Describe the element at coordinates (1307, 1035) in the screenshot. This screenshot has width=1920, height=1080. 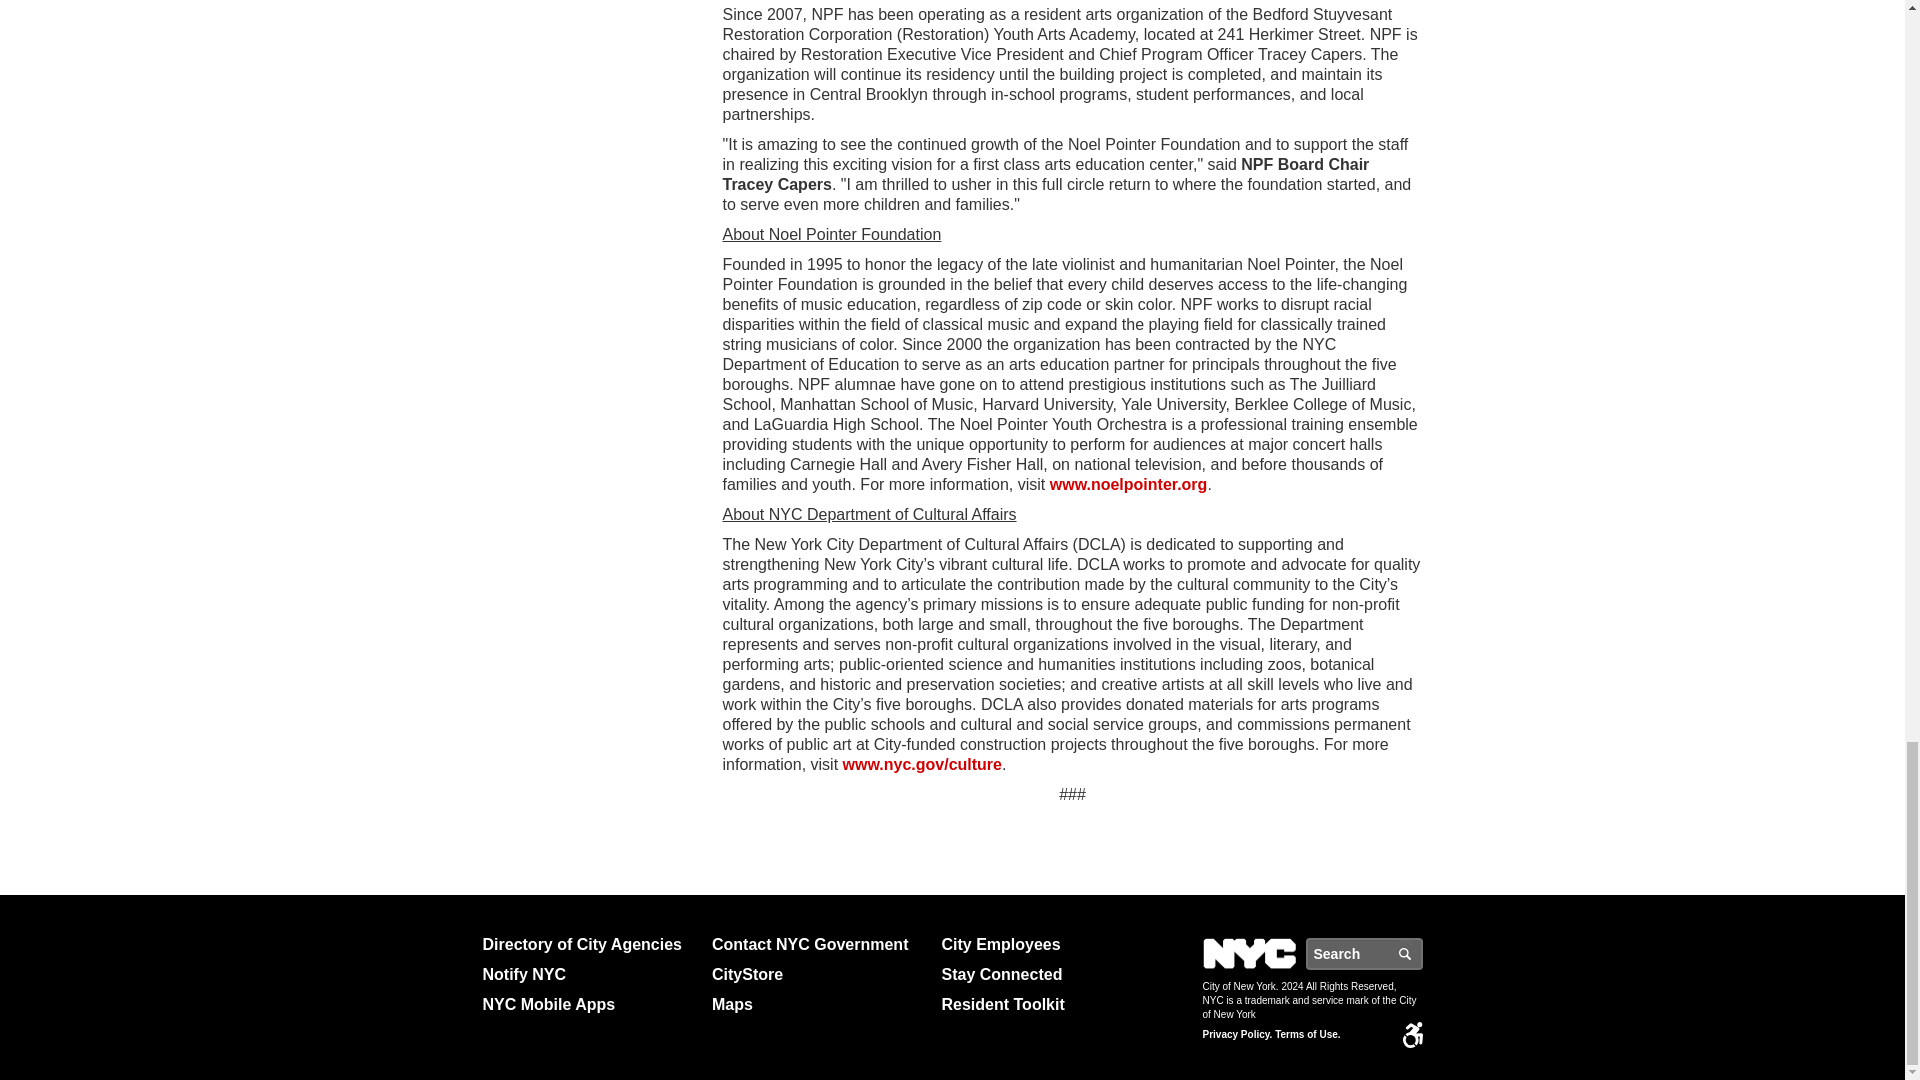
I see `Terms of Use` at that location.